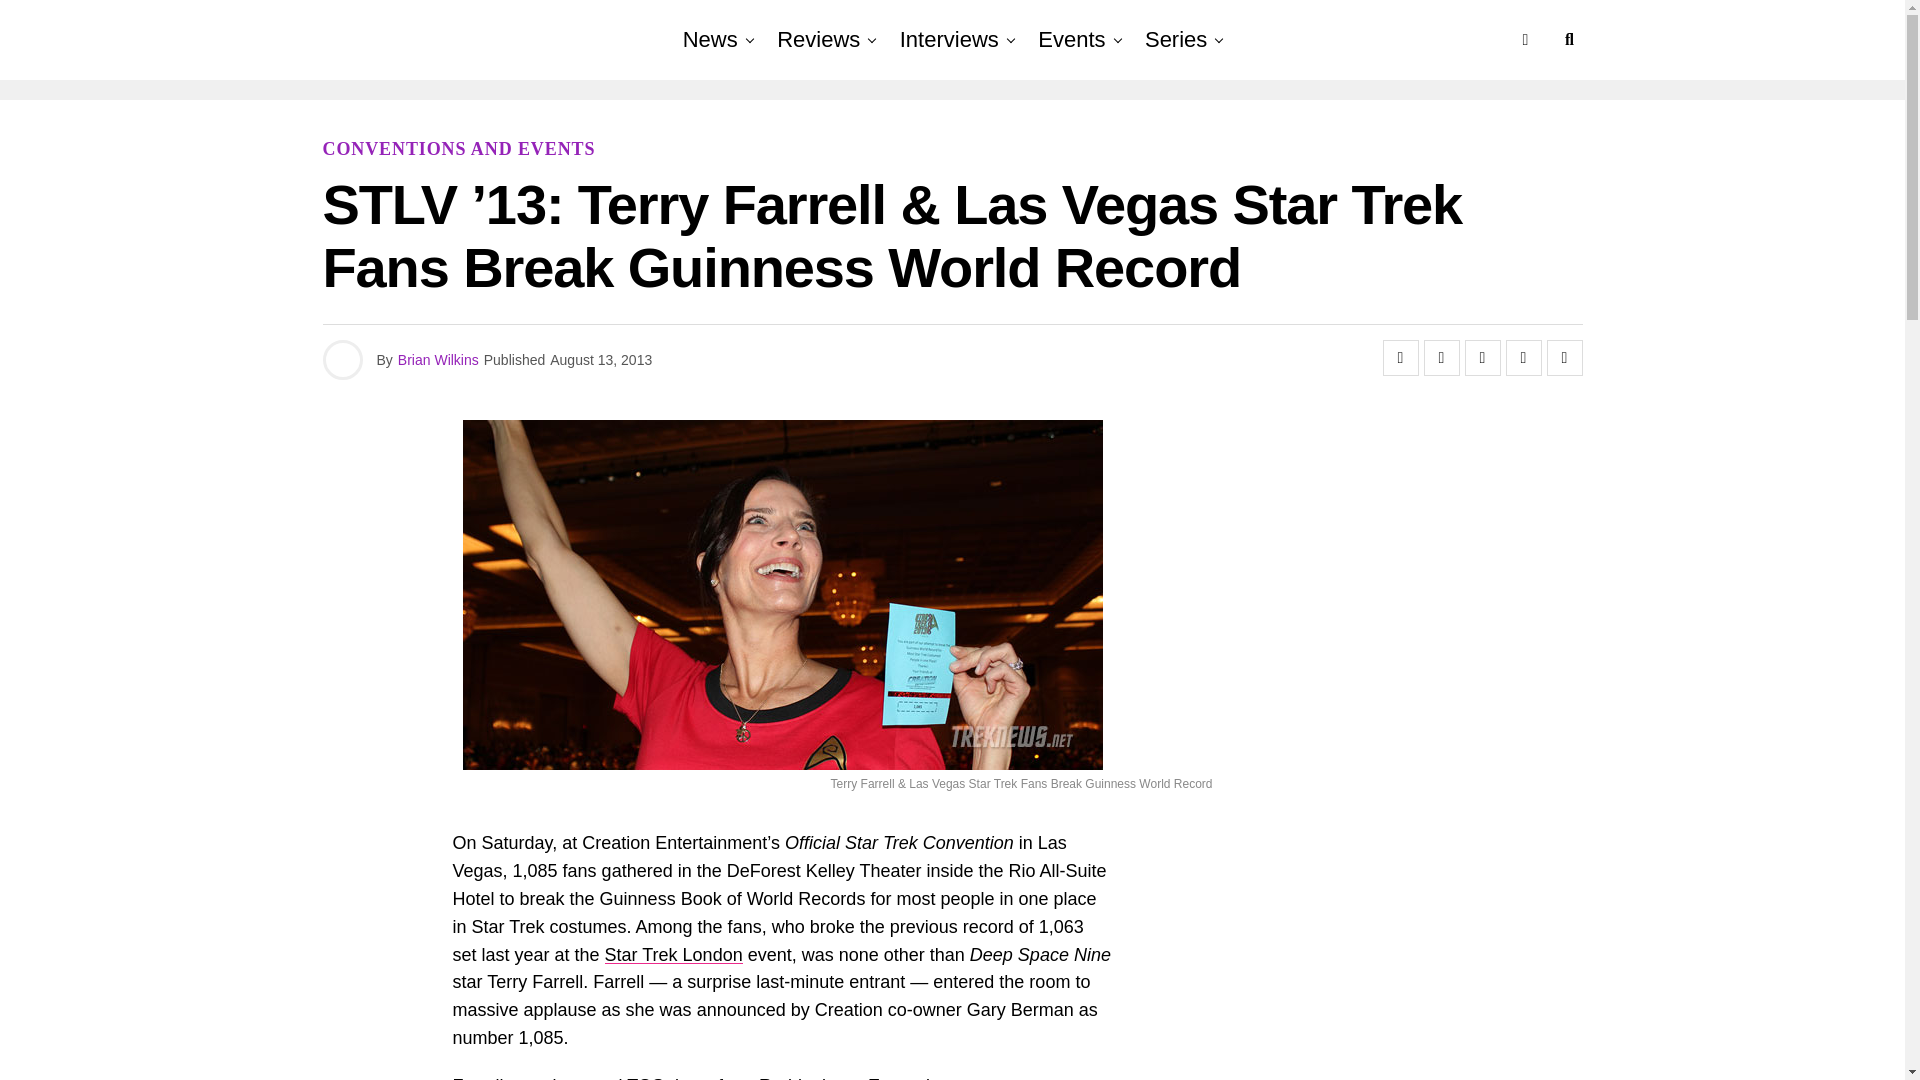  I want to click on Events, so click(1071, 40).